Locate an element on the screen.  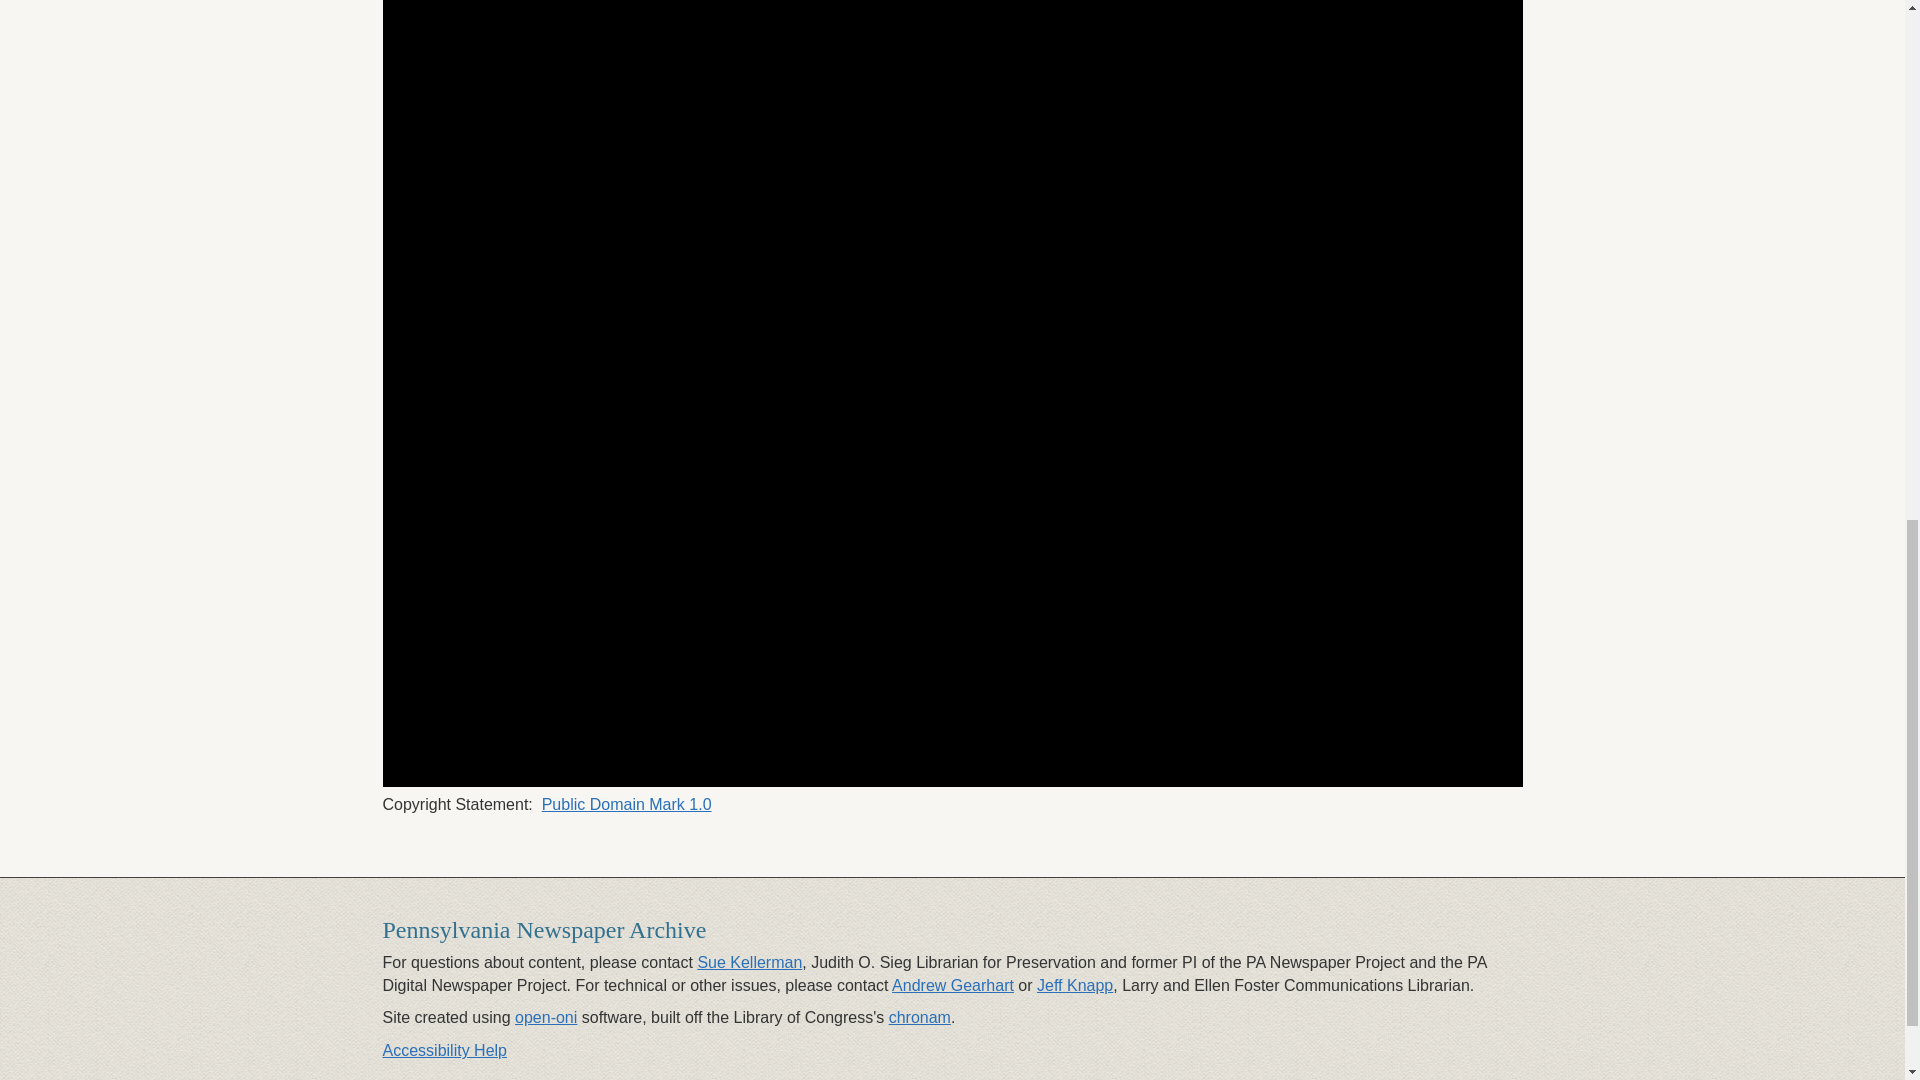
Sue Kellerman is located at coordinates (749, 962).